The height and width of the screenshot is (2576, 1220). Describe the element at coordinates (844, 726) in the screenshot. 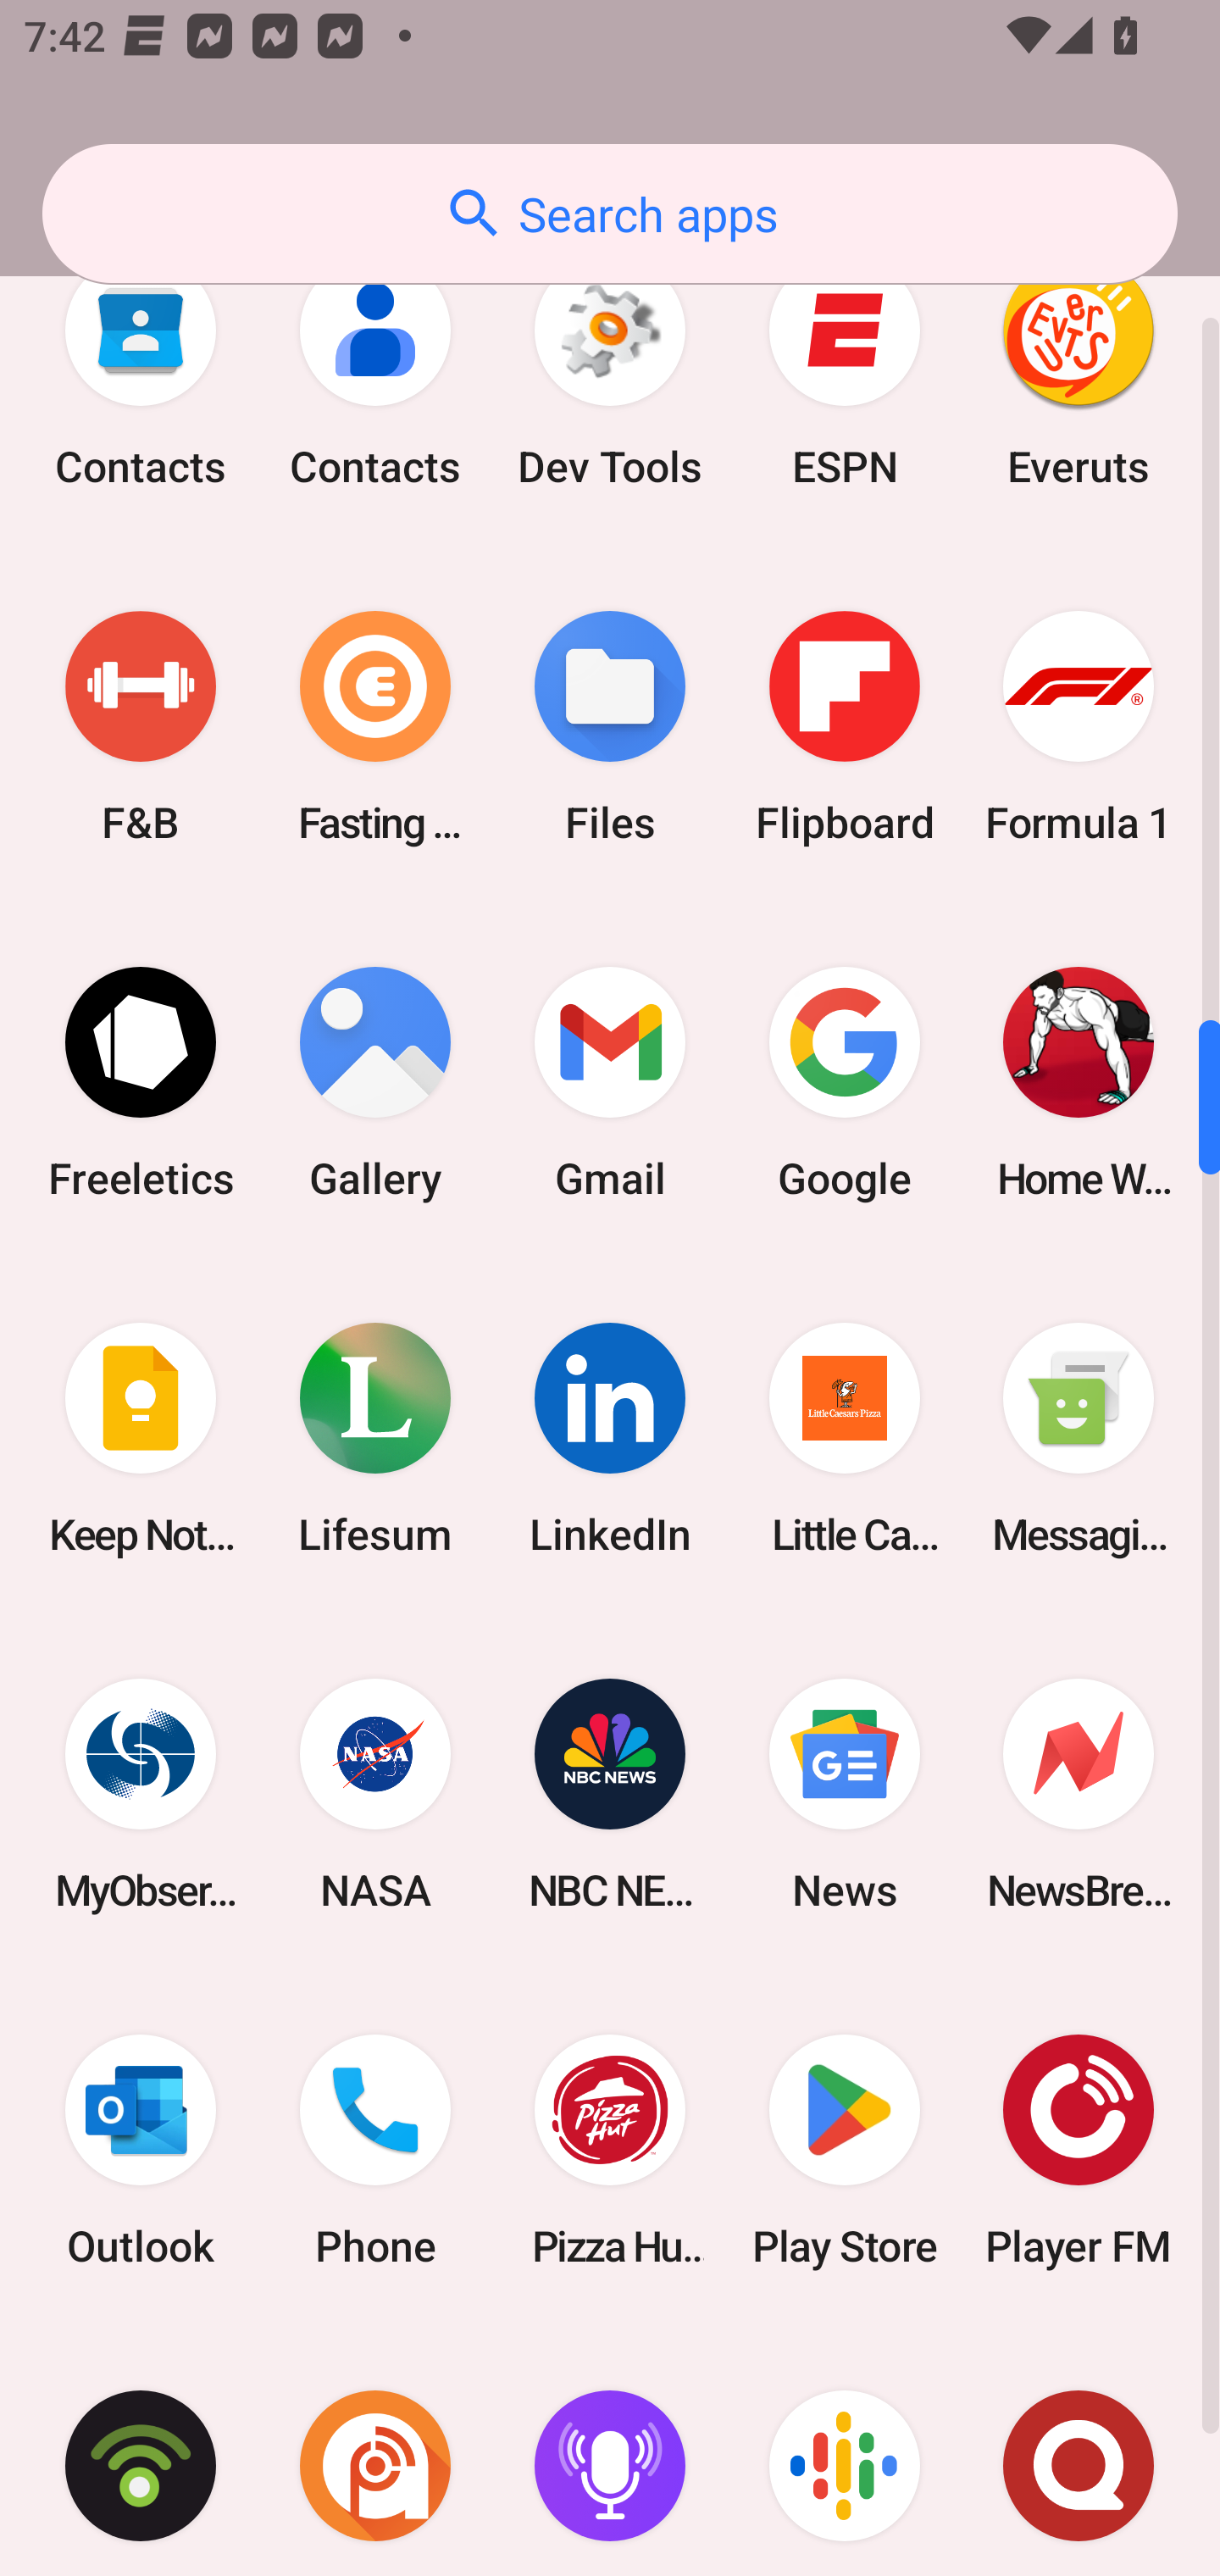

I see `Flipboard` at that location.